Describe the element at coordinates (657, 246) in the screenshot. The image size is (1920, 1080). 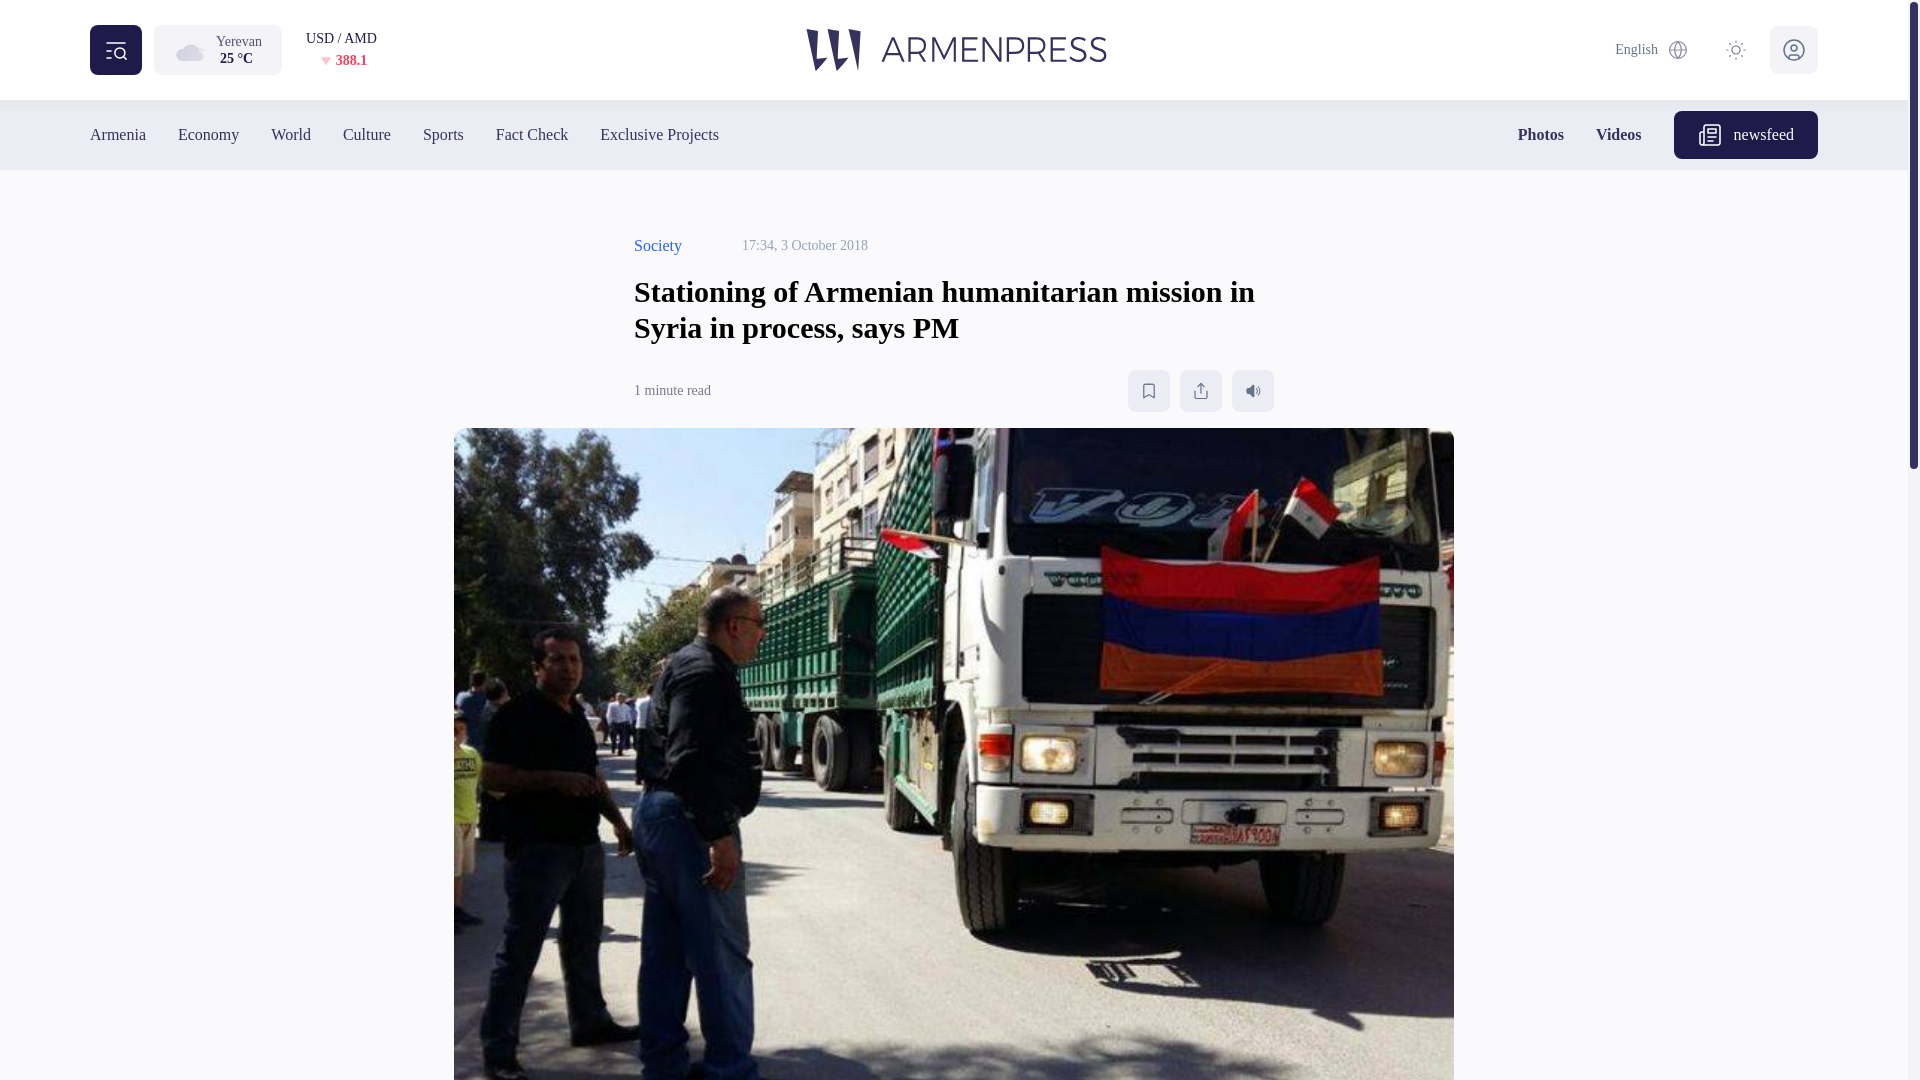
I see `Society` at that location.